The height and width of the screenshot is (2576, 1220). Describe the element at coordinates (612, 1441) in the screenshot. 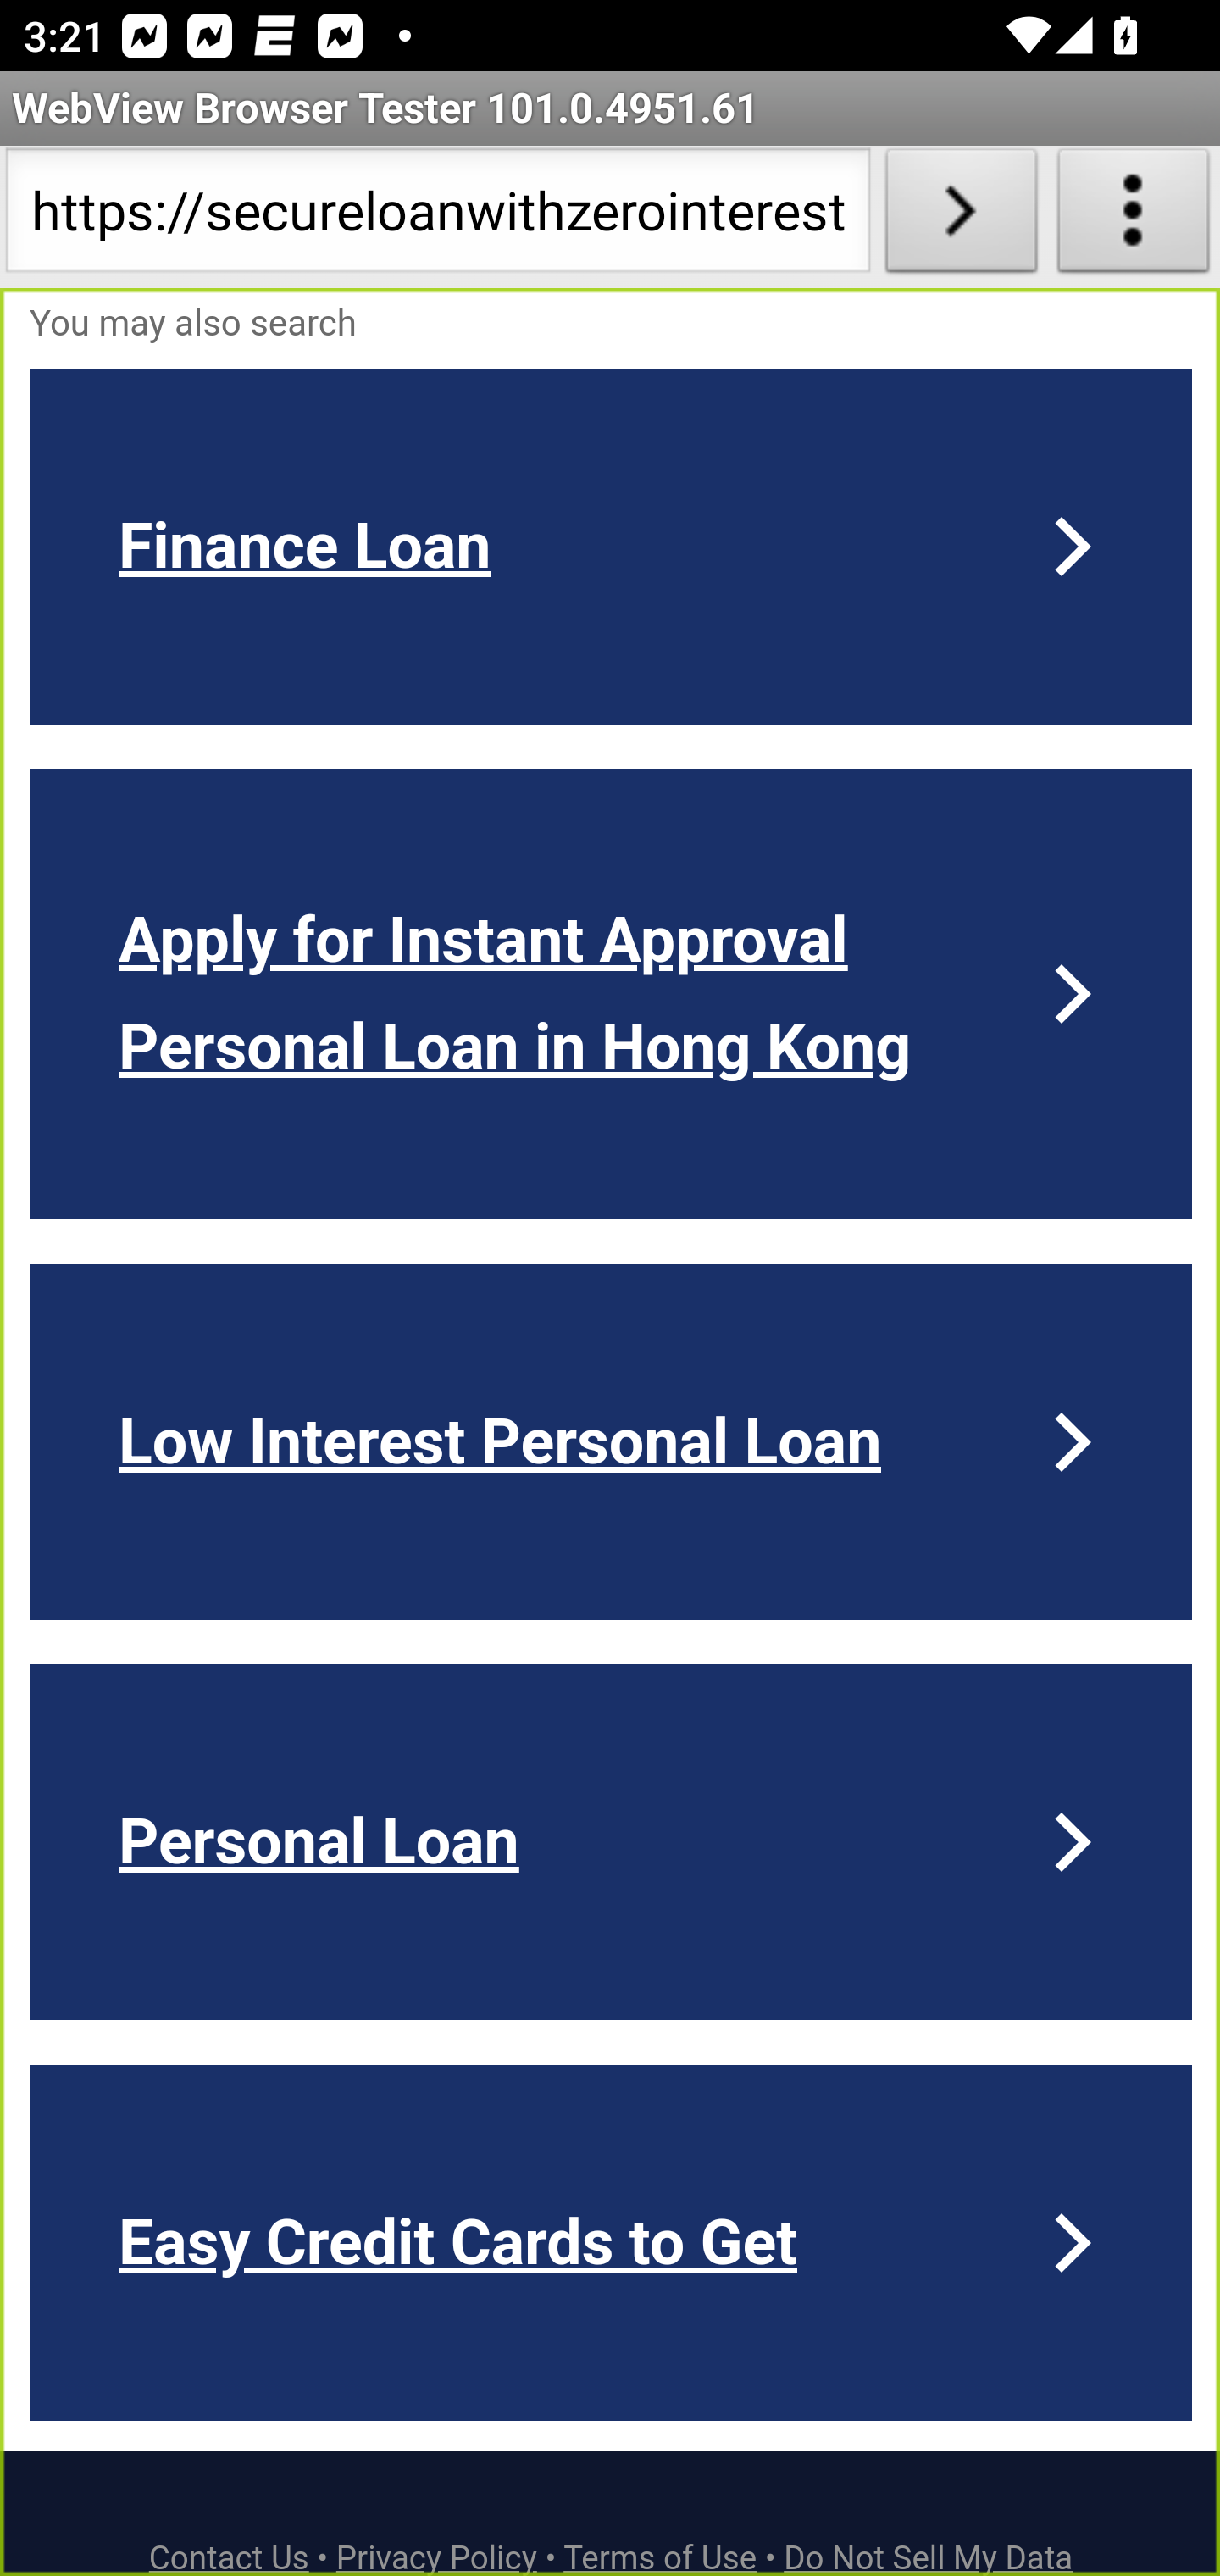

I see `Low Interest Personal Loan` at that location.